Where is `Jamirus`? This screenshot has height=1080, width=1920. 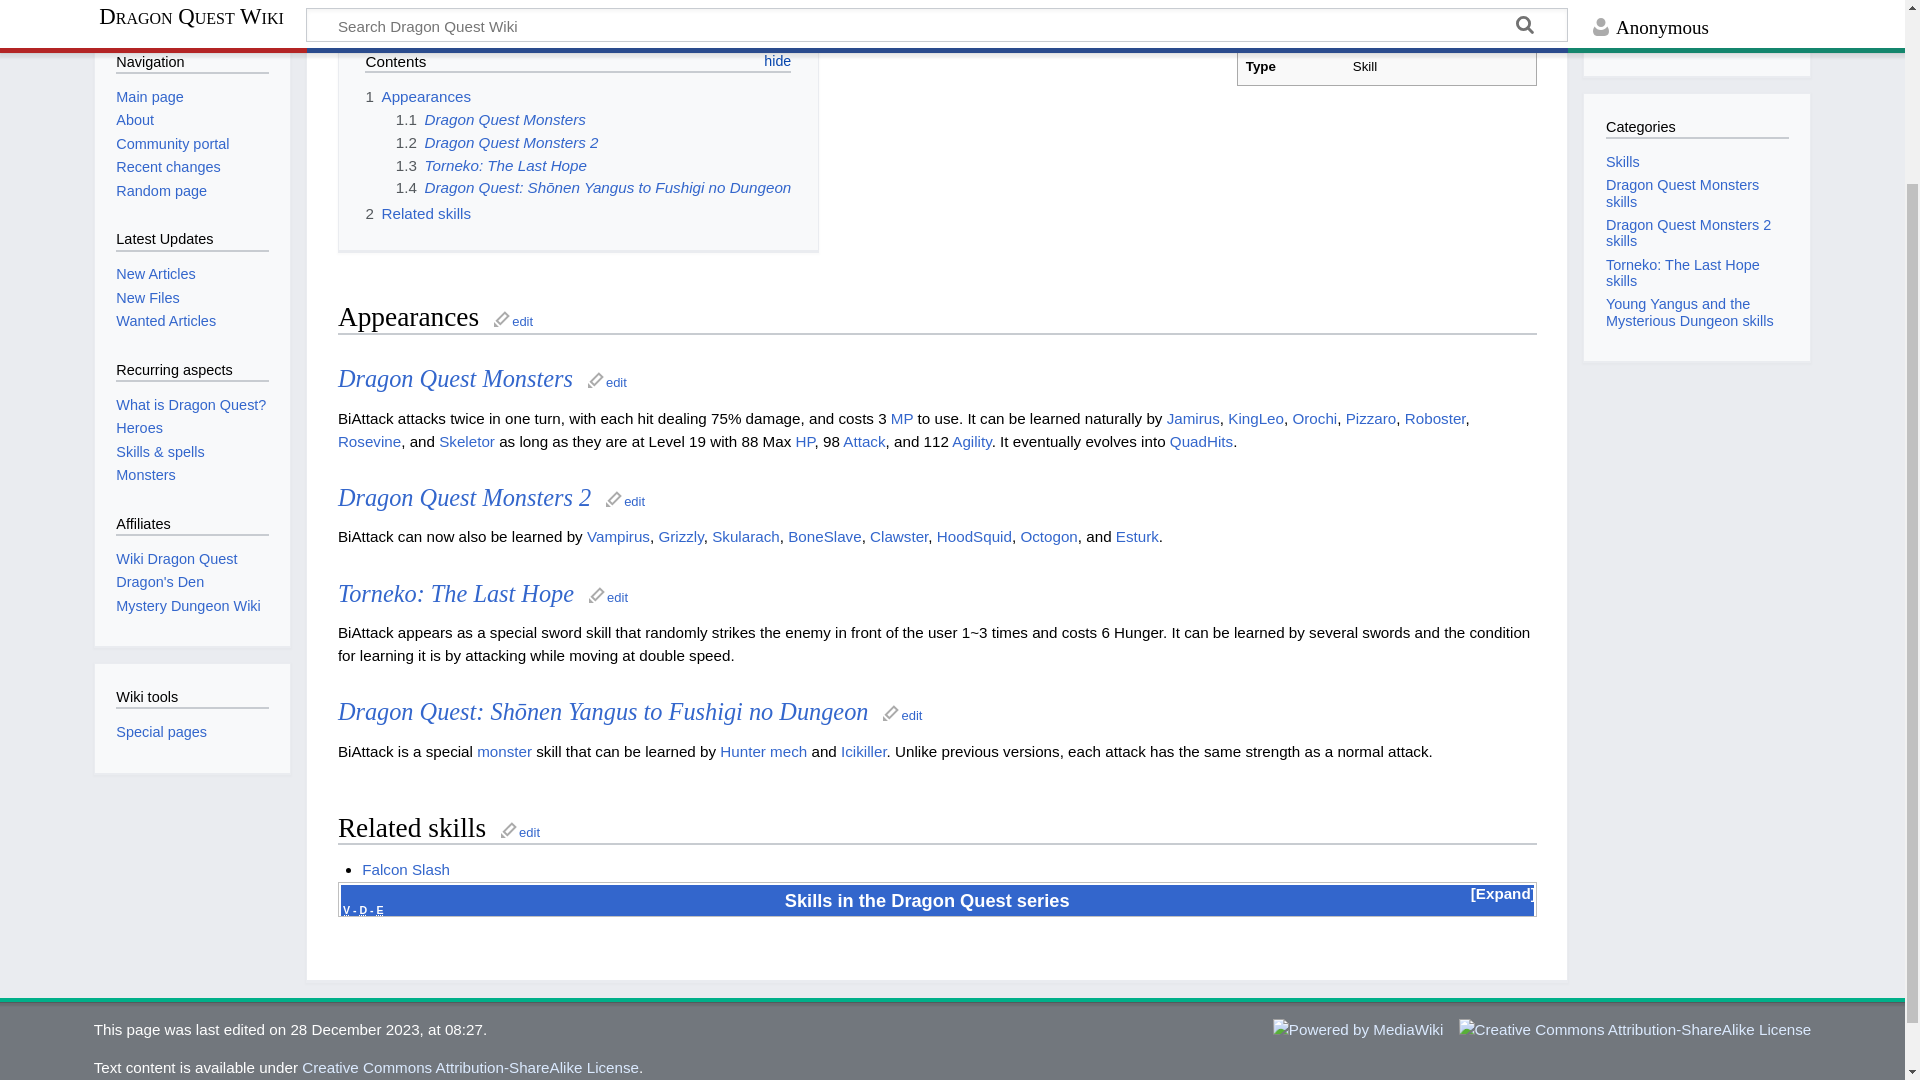 Jamirus is located at coordinates (1193, 418).